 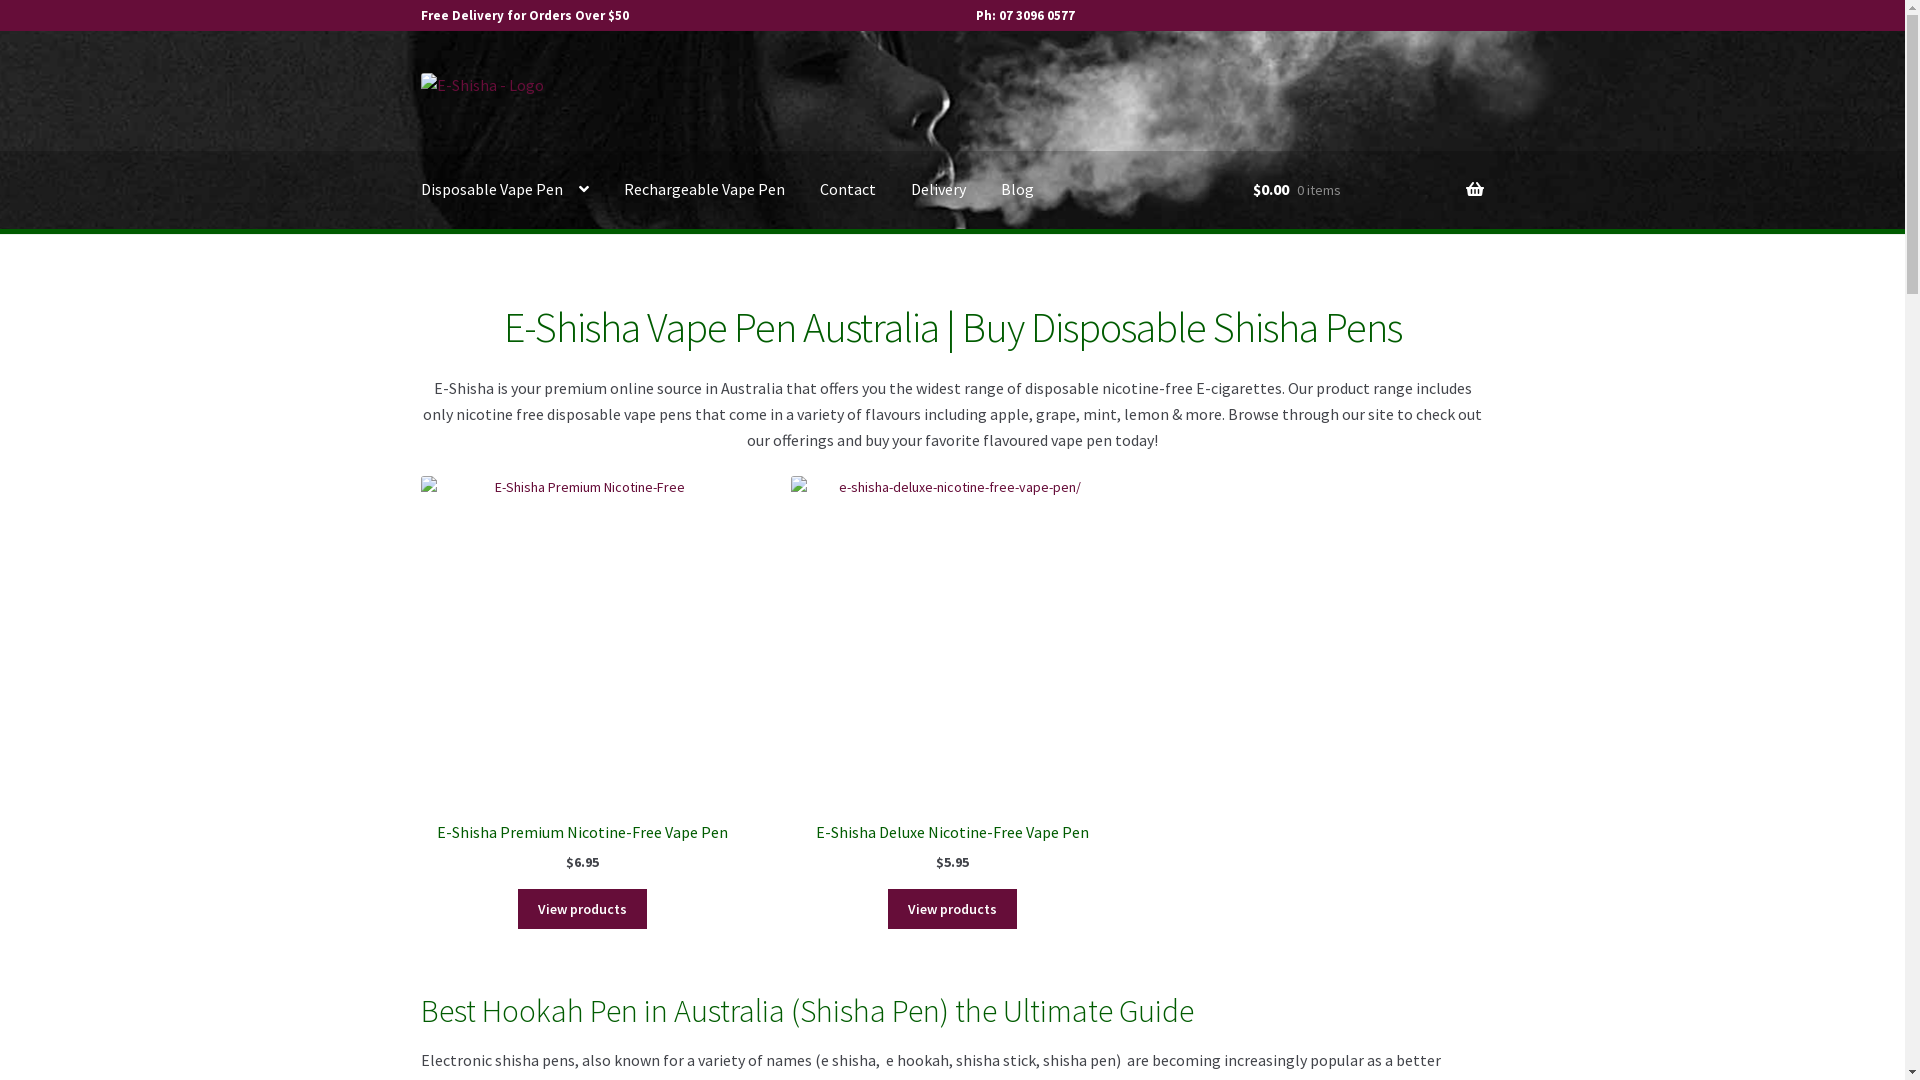 What do you see at coordinates (1368, 190) in the screenshot?
I see `$0.00 0 items` at bounding box center [1368, 190].